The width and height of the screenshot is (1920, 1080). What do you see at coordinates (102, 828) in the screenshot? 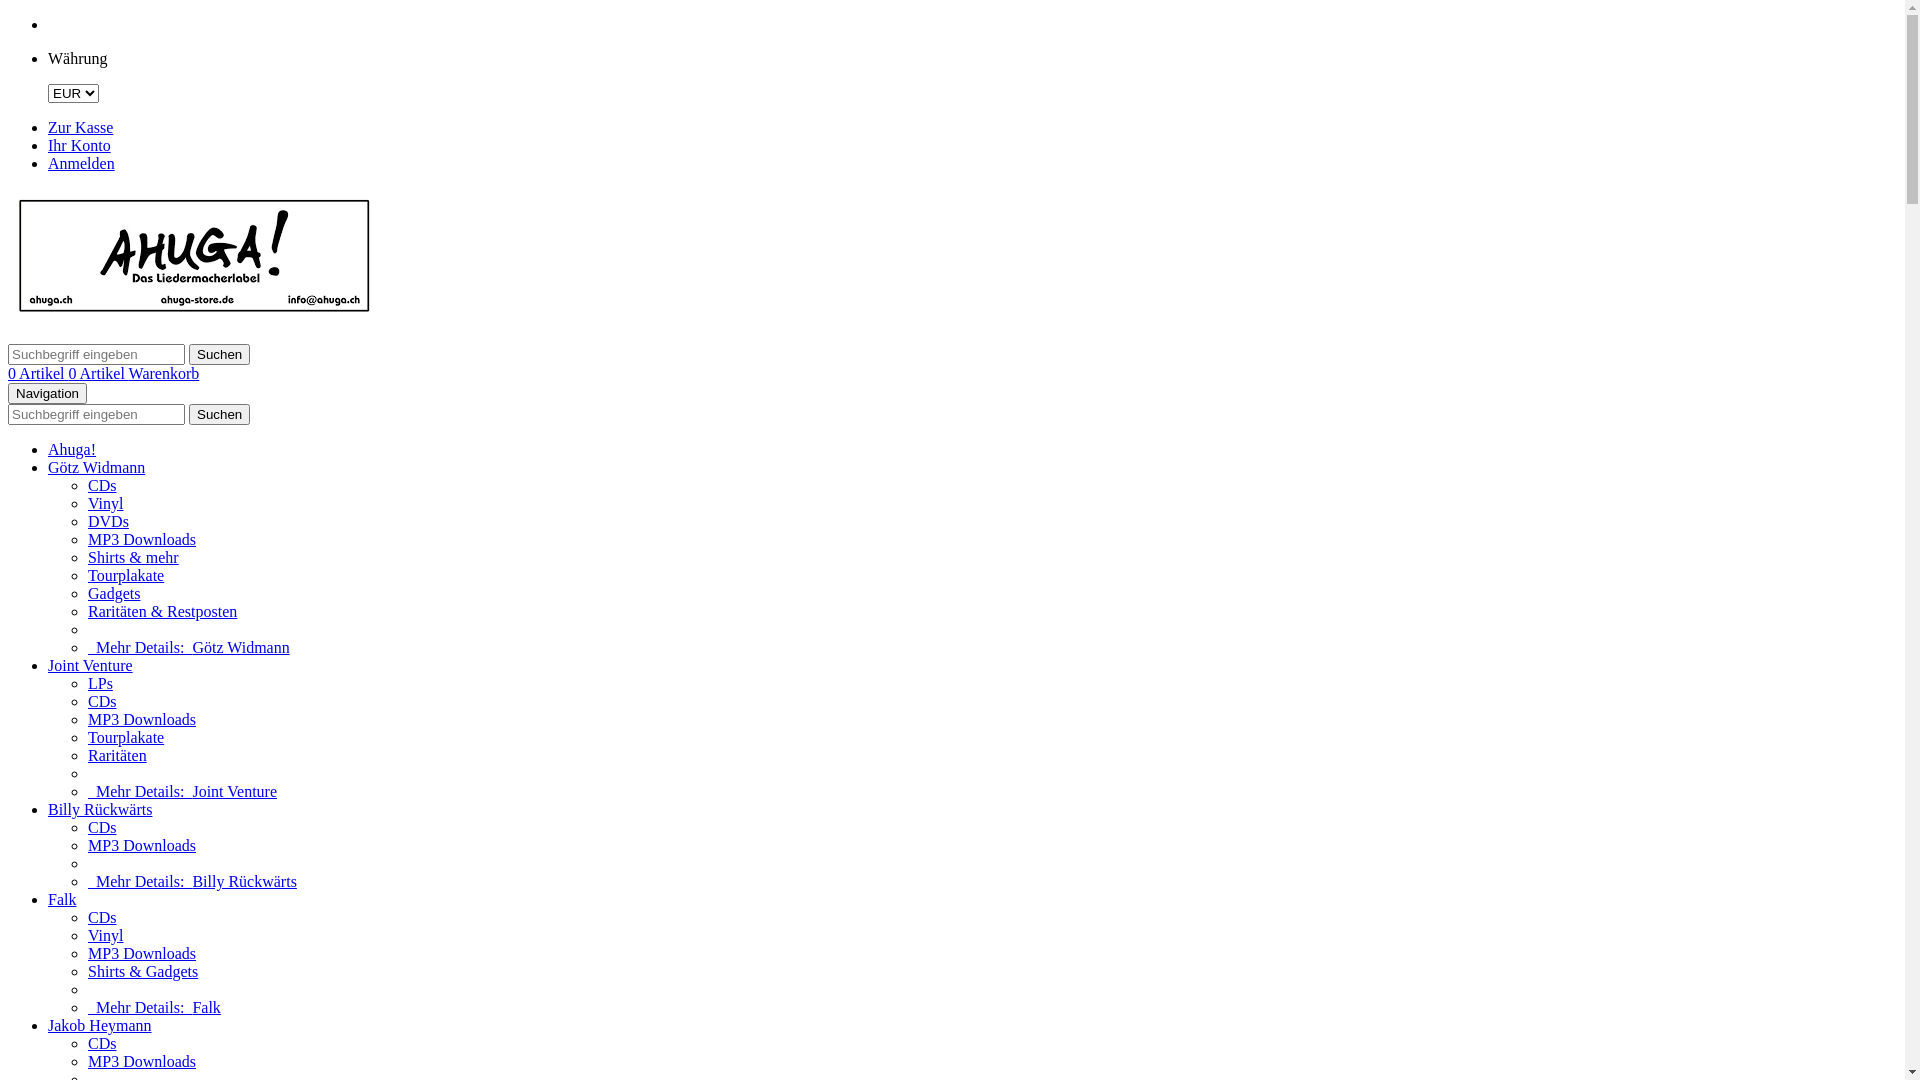
I see `CDs` at bounding box center [102, 828].